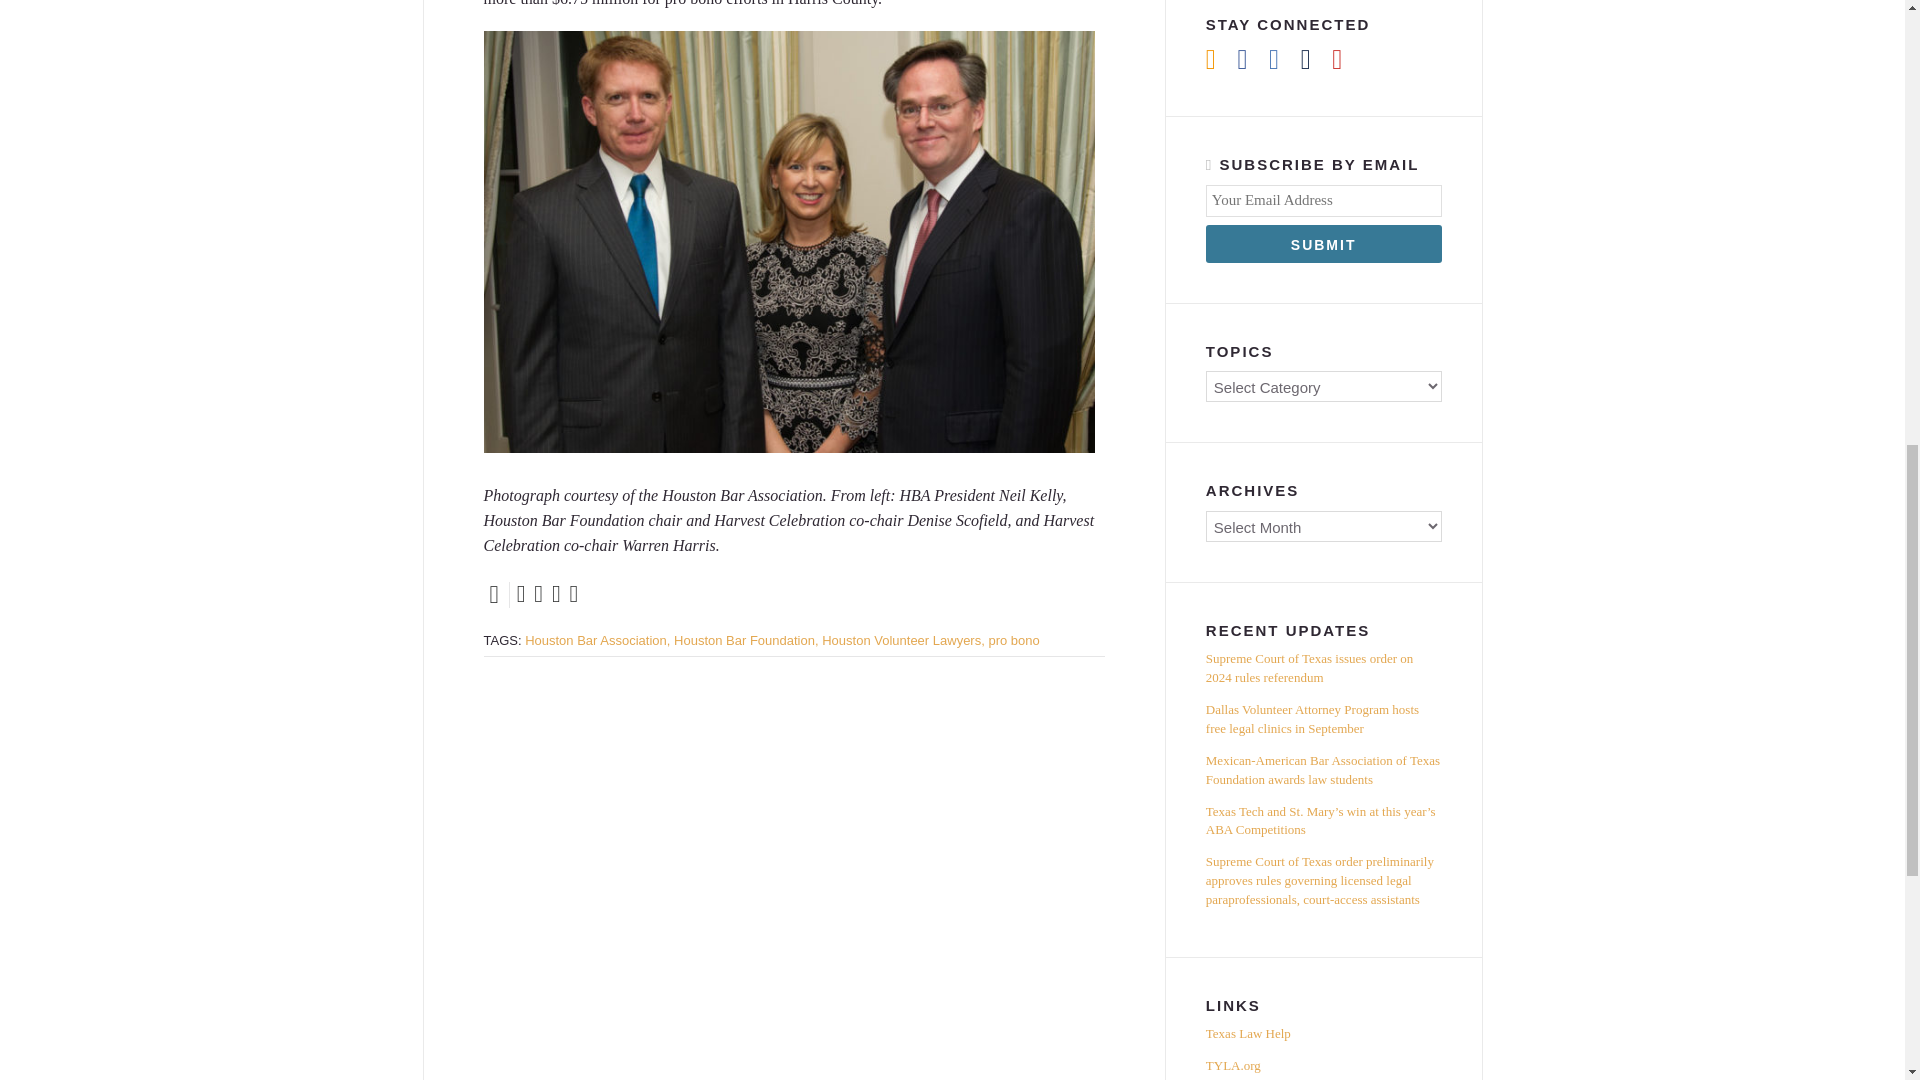  I want to click on Houston Bar Foundation,, so click(746, 640).